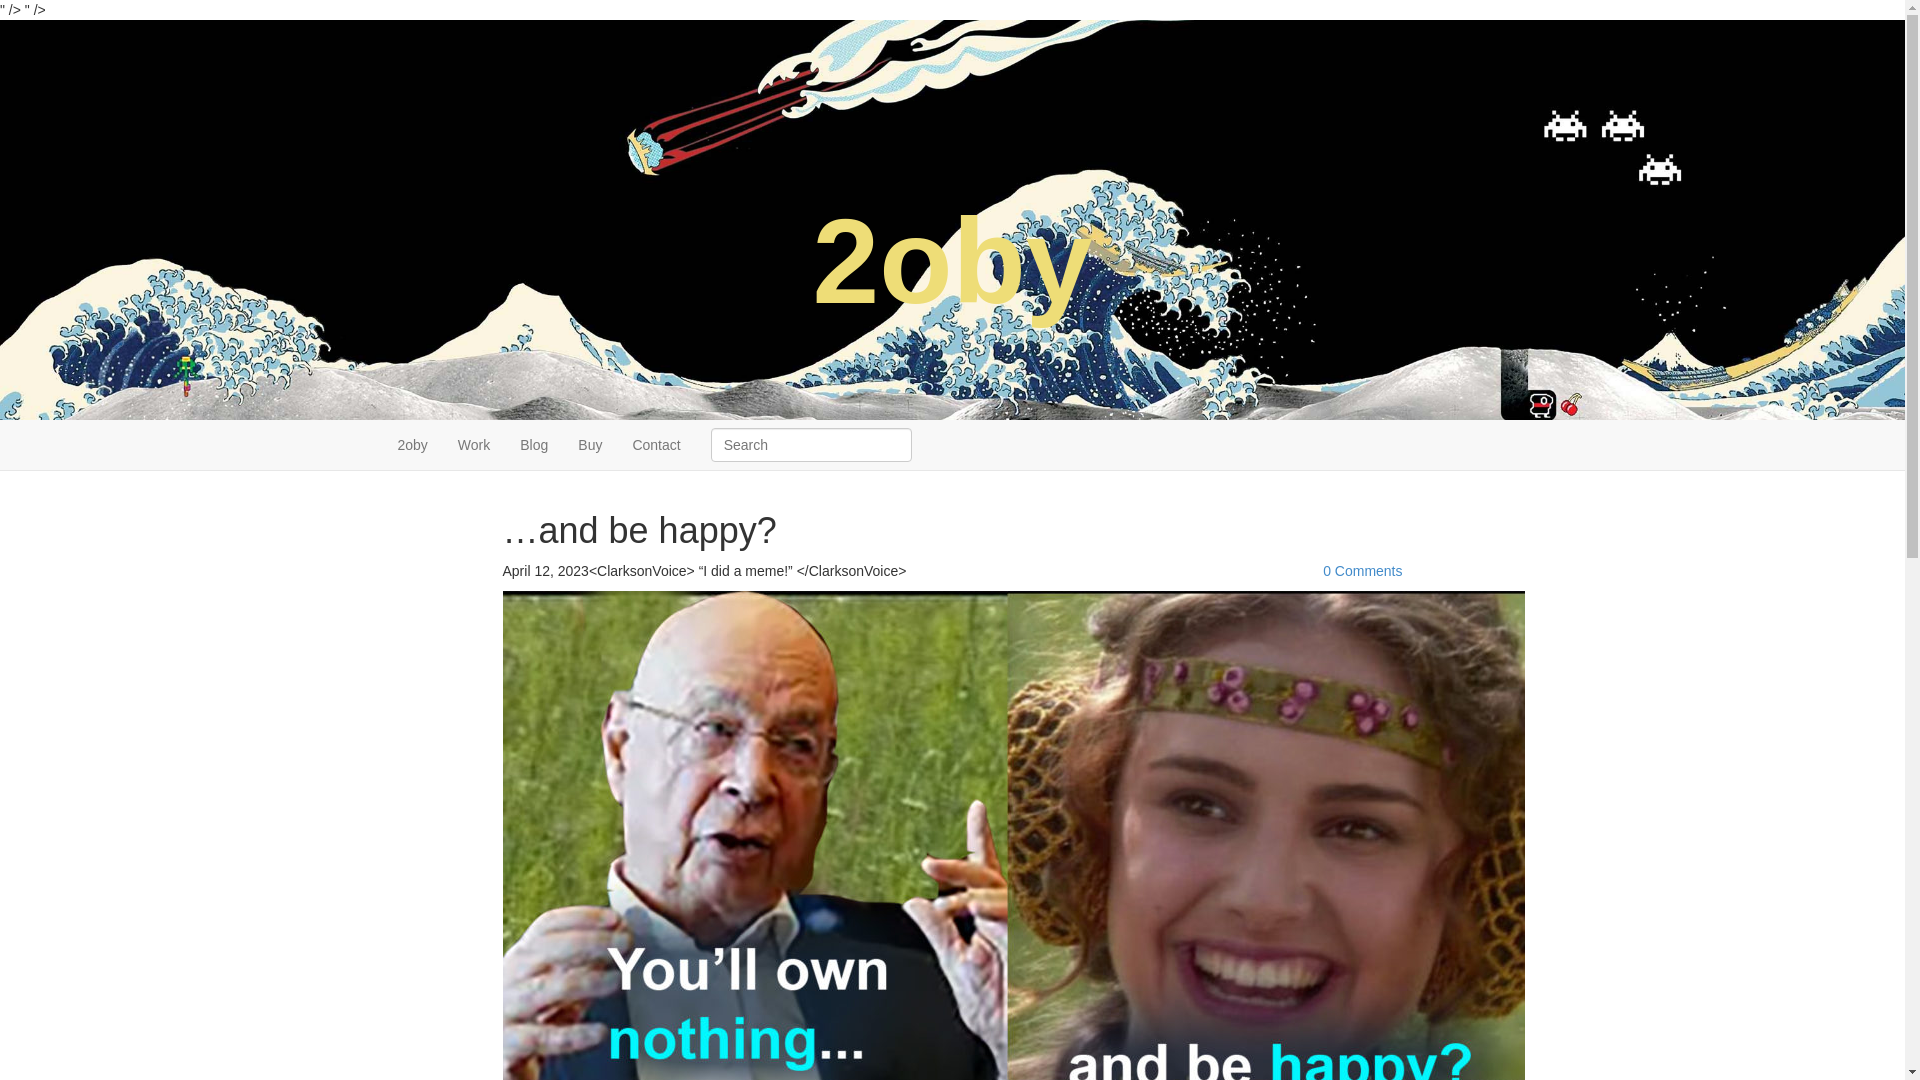  I want to click on Blog, so click(534, 445).